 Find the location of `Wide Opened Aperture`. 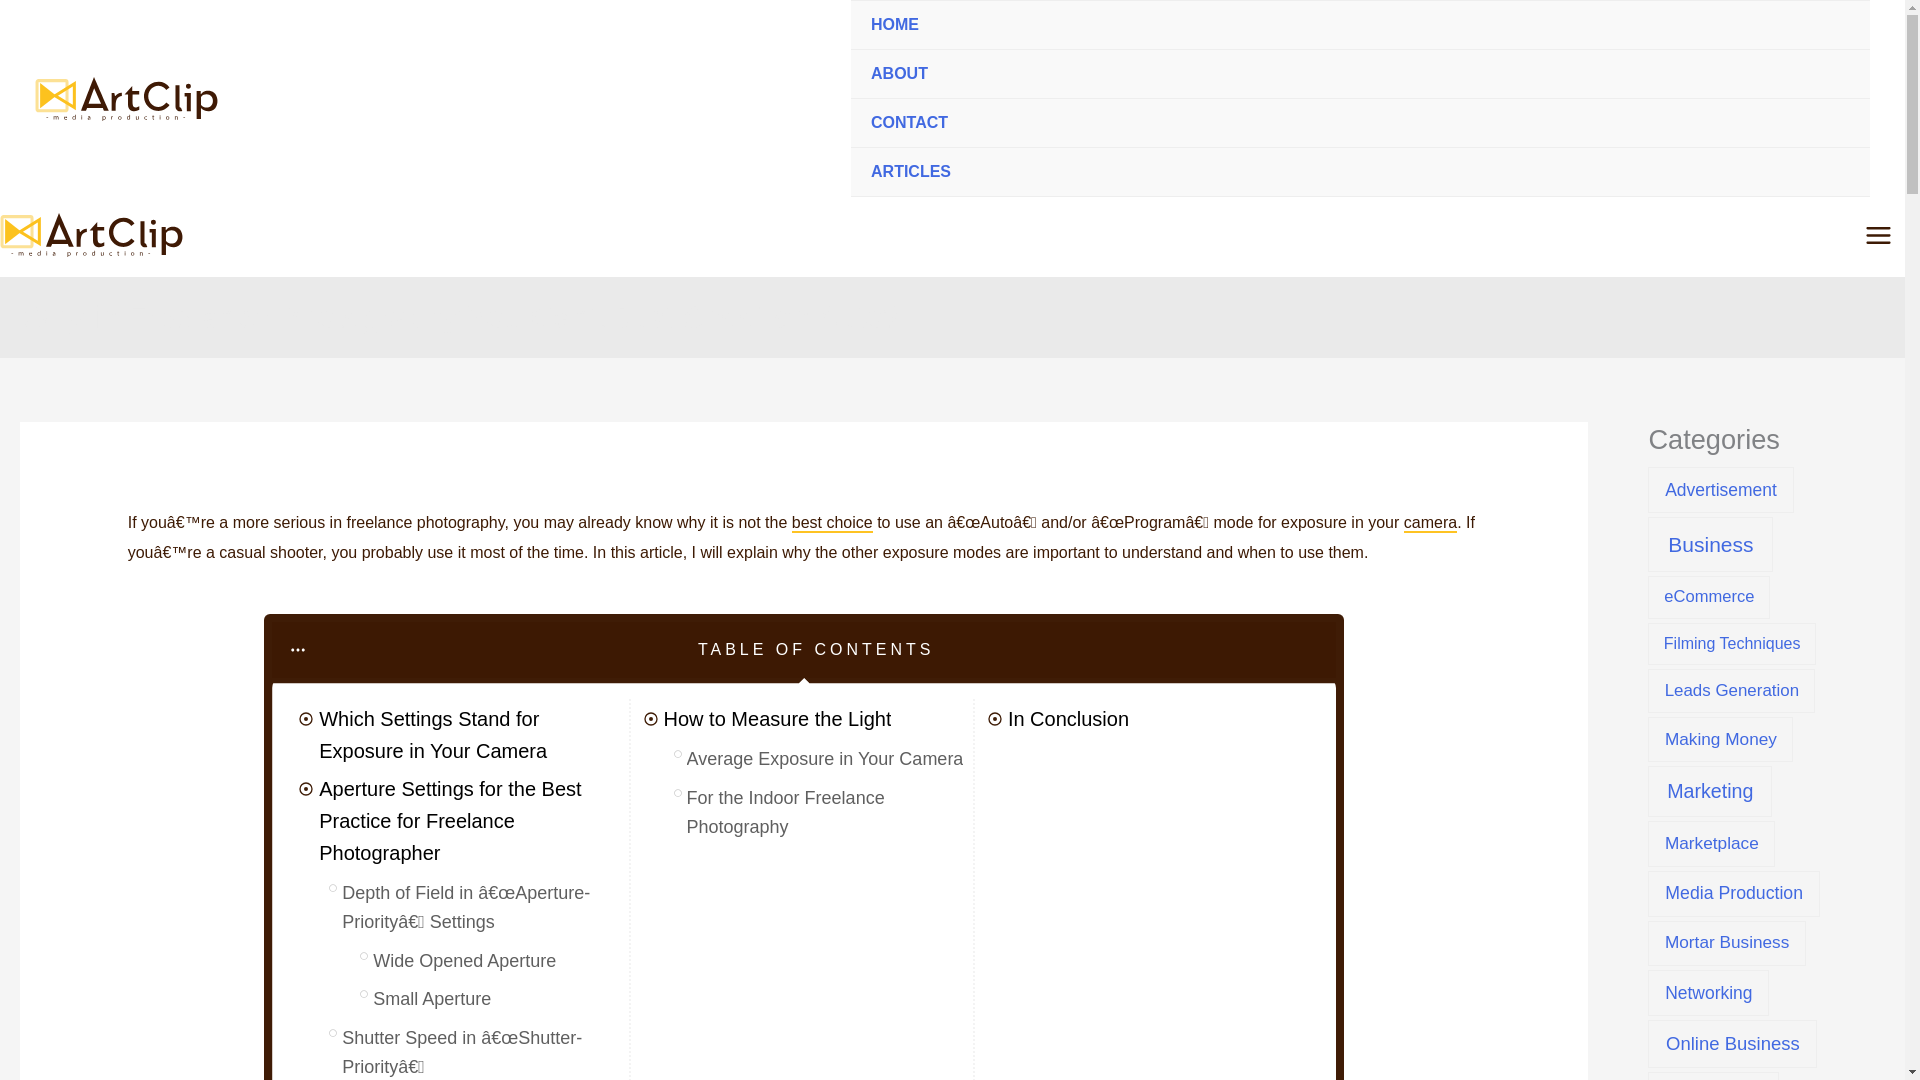

Wide Opened Aperture is located at coordinates (464, 962).